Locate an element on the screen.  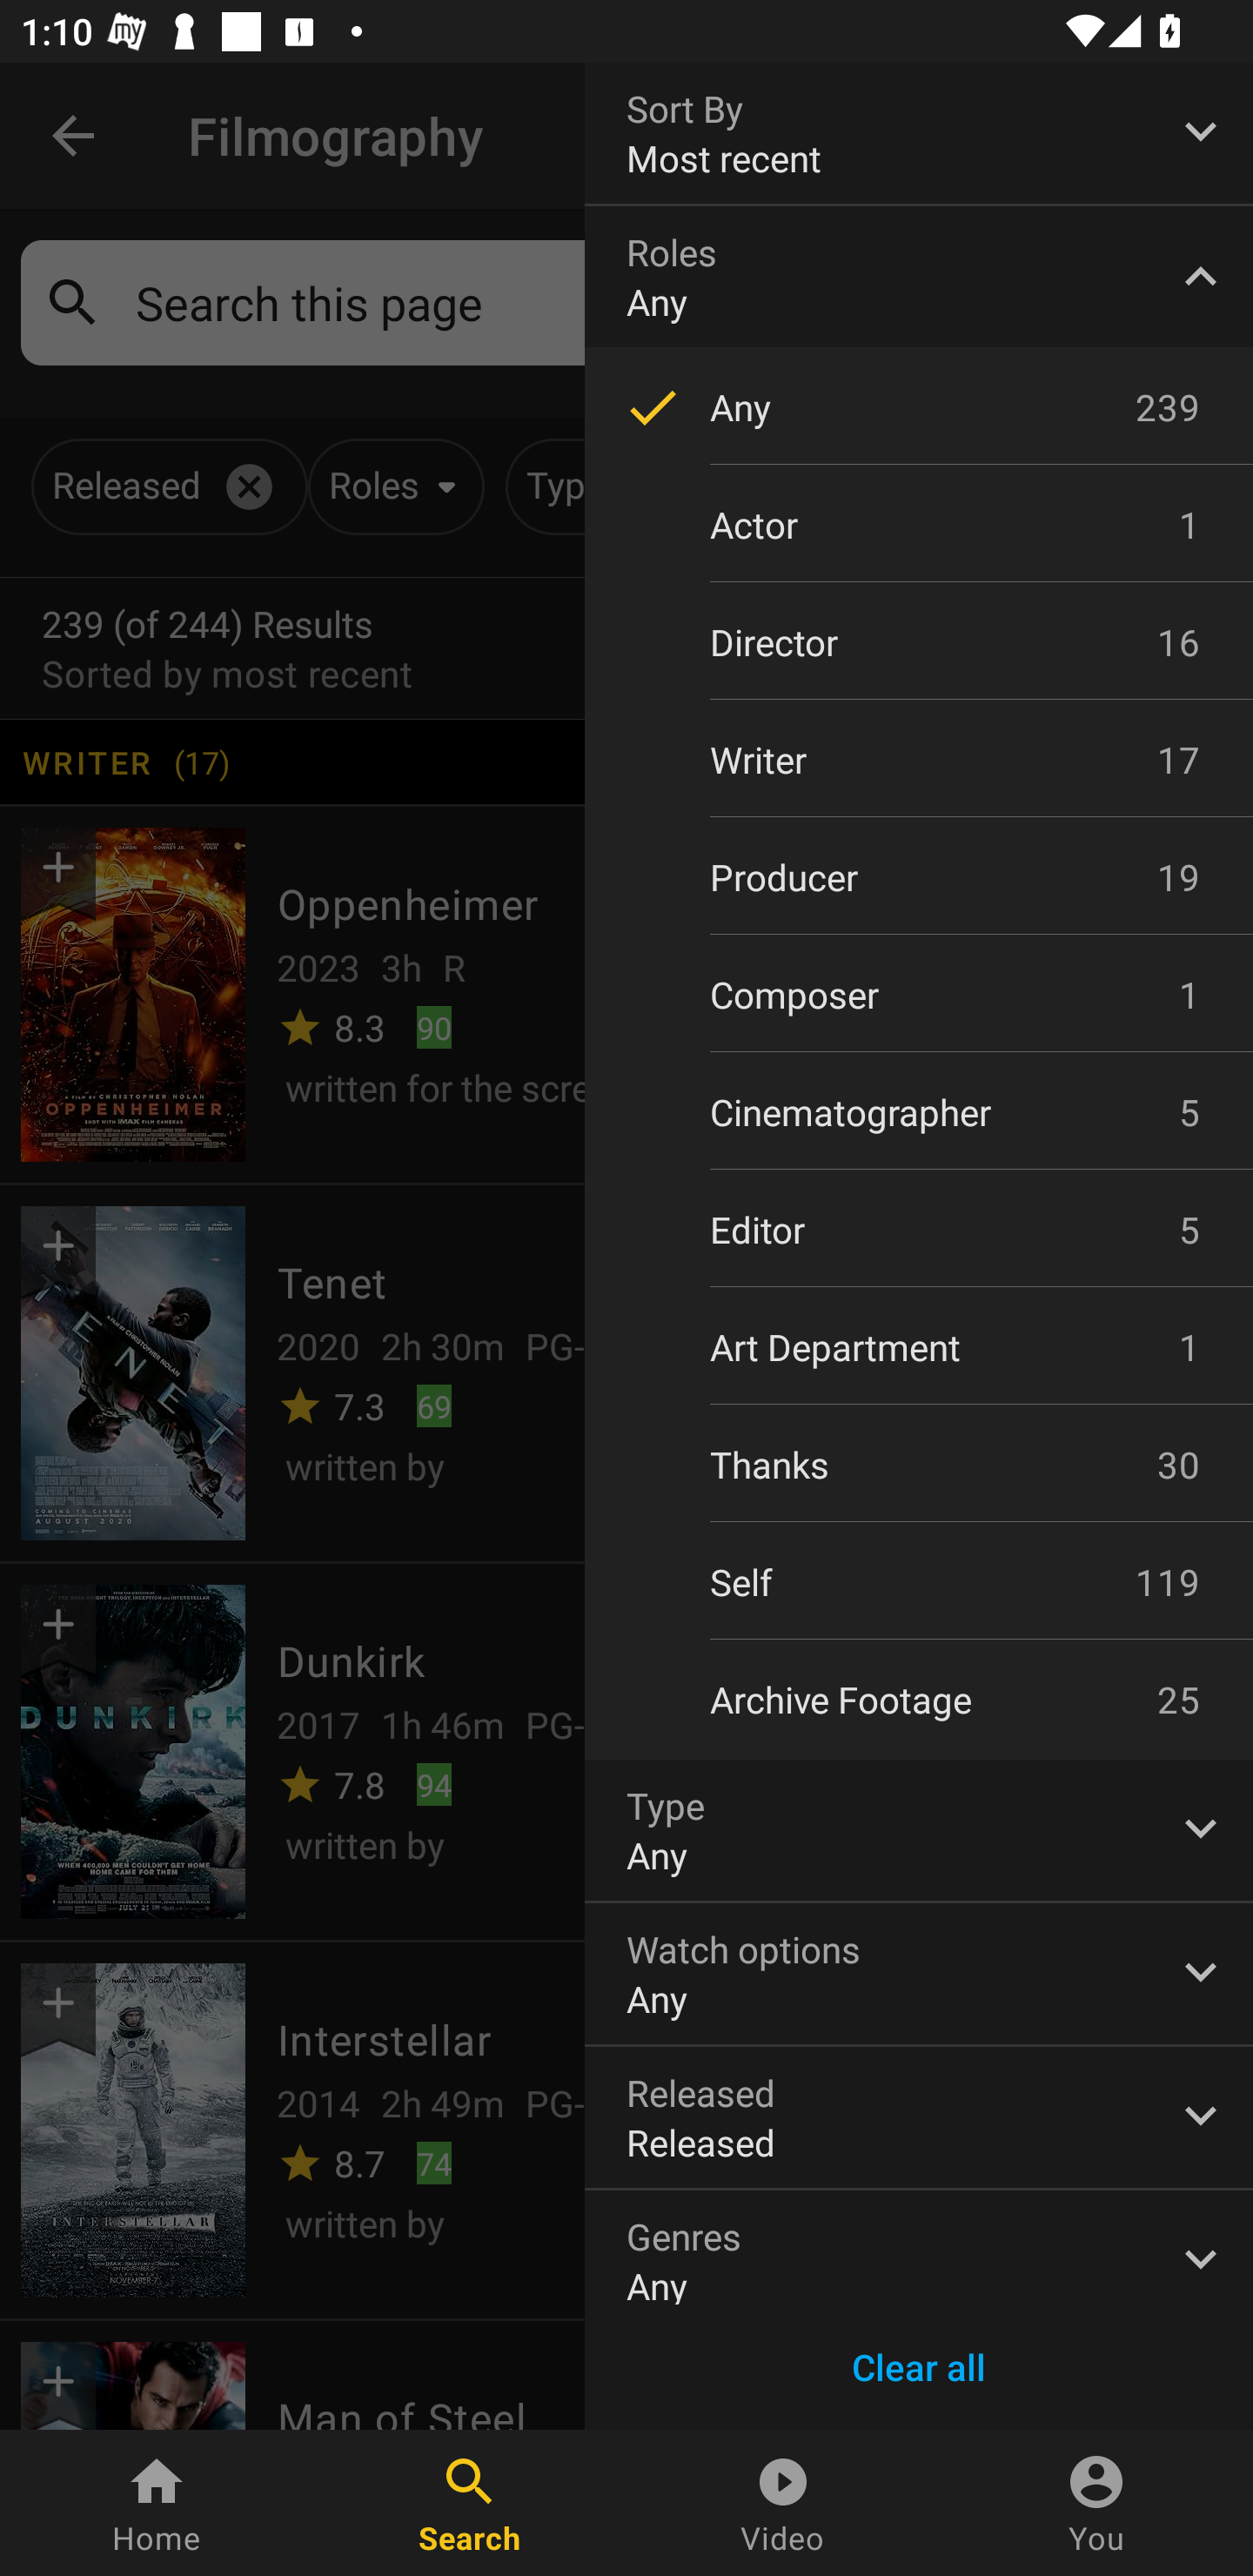
Home is located at coordinates (157, 2503).